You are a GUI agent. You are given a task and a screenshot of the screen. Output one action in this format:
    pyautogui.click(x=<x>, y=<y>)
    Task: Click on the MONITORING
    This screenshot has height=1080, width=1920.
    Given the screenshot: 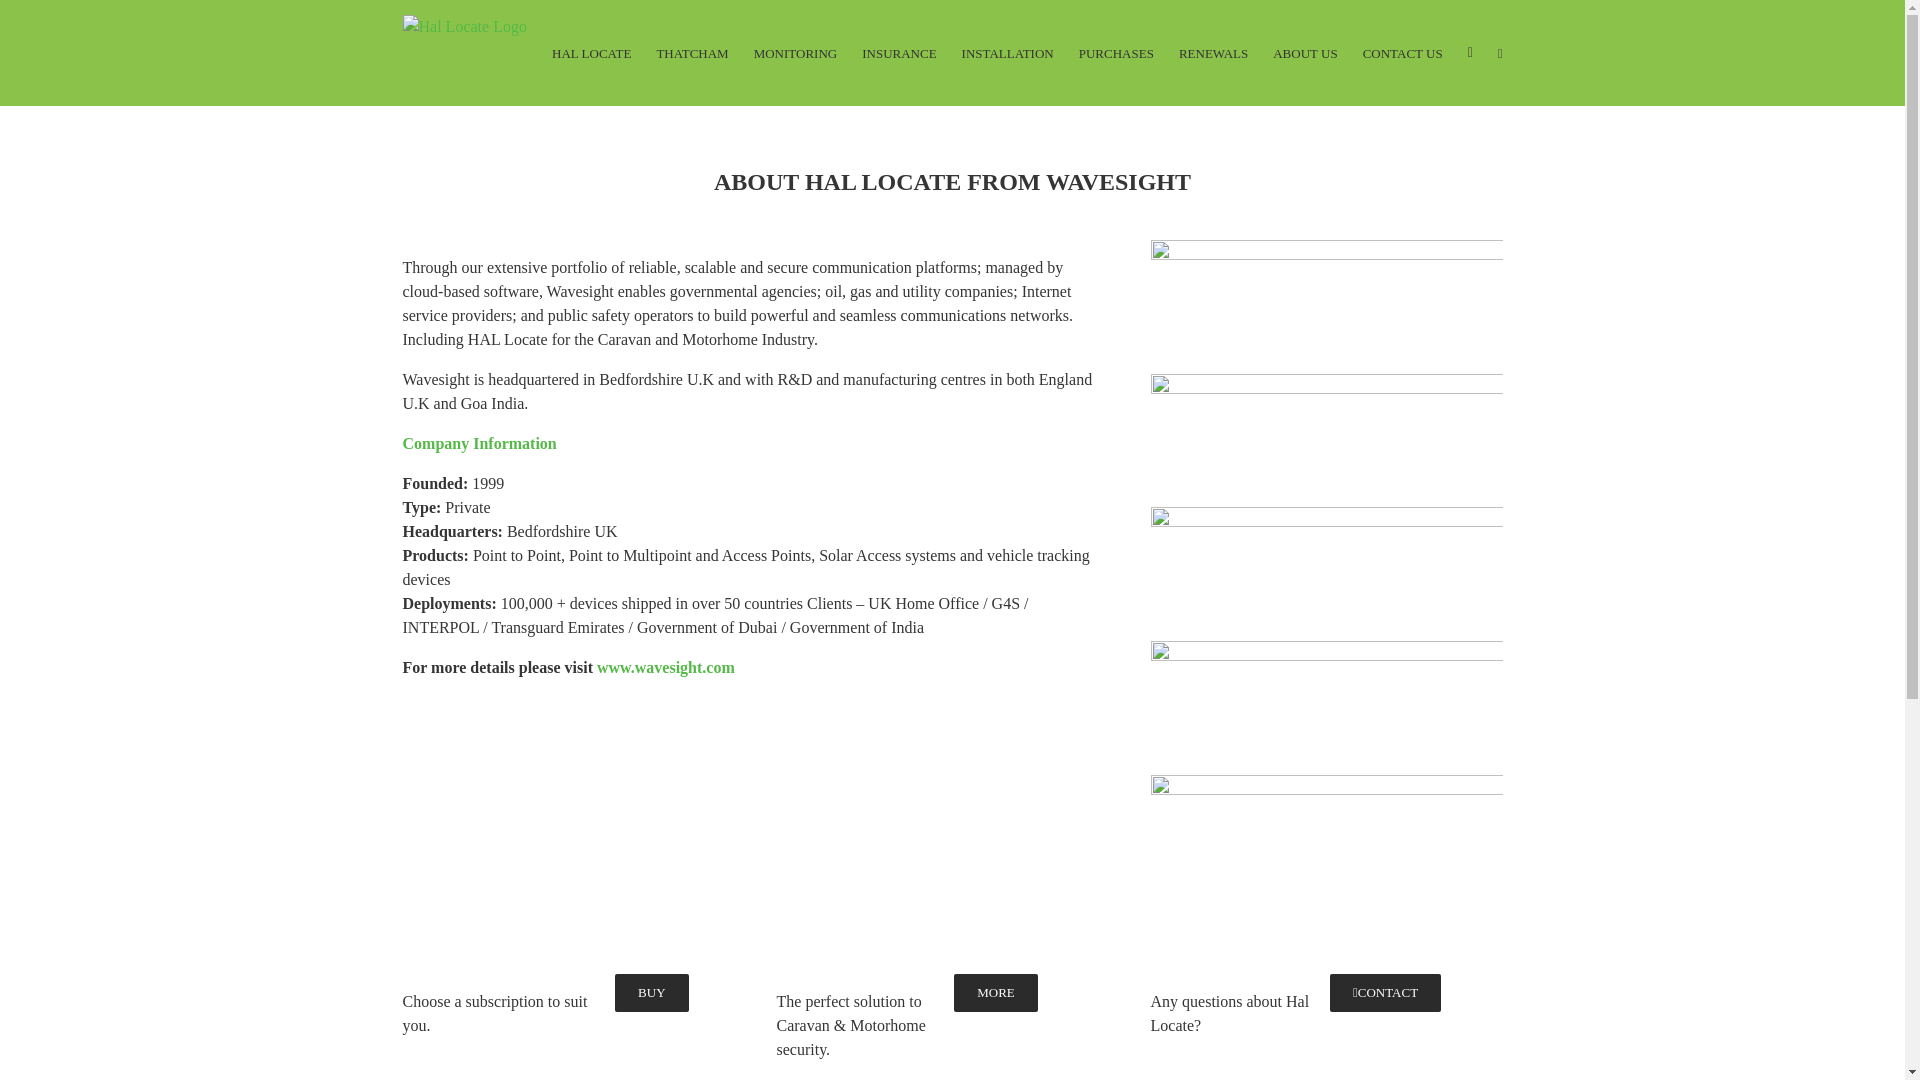 What is the action you would take?
    pyautogui.click(x=796, y=52)
    